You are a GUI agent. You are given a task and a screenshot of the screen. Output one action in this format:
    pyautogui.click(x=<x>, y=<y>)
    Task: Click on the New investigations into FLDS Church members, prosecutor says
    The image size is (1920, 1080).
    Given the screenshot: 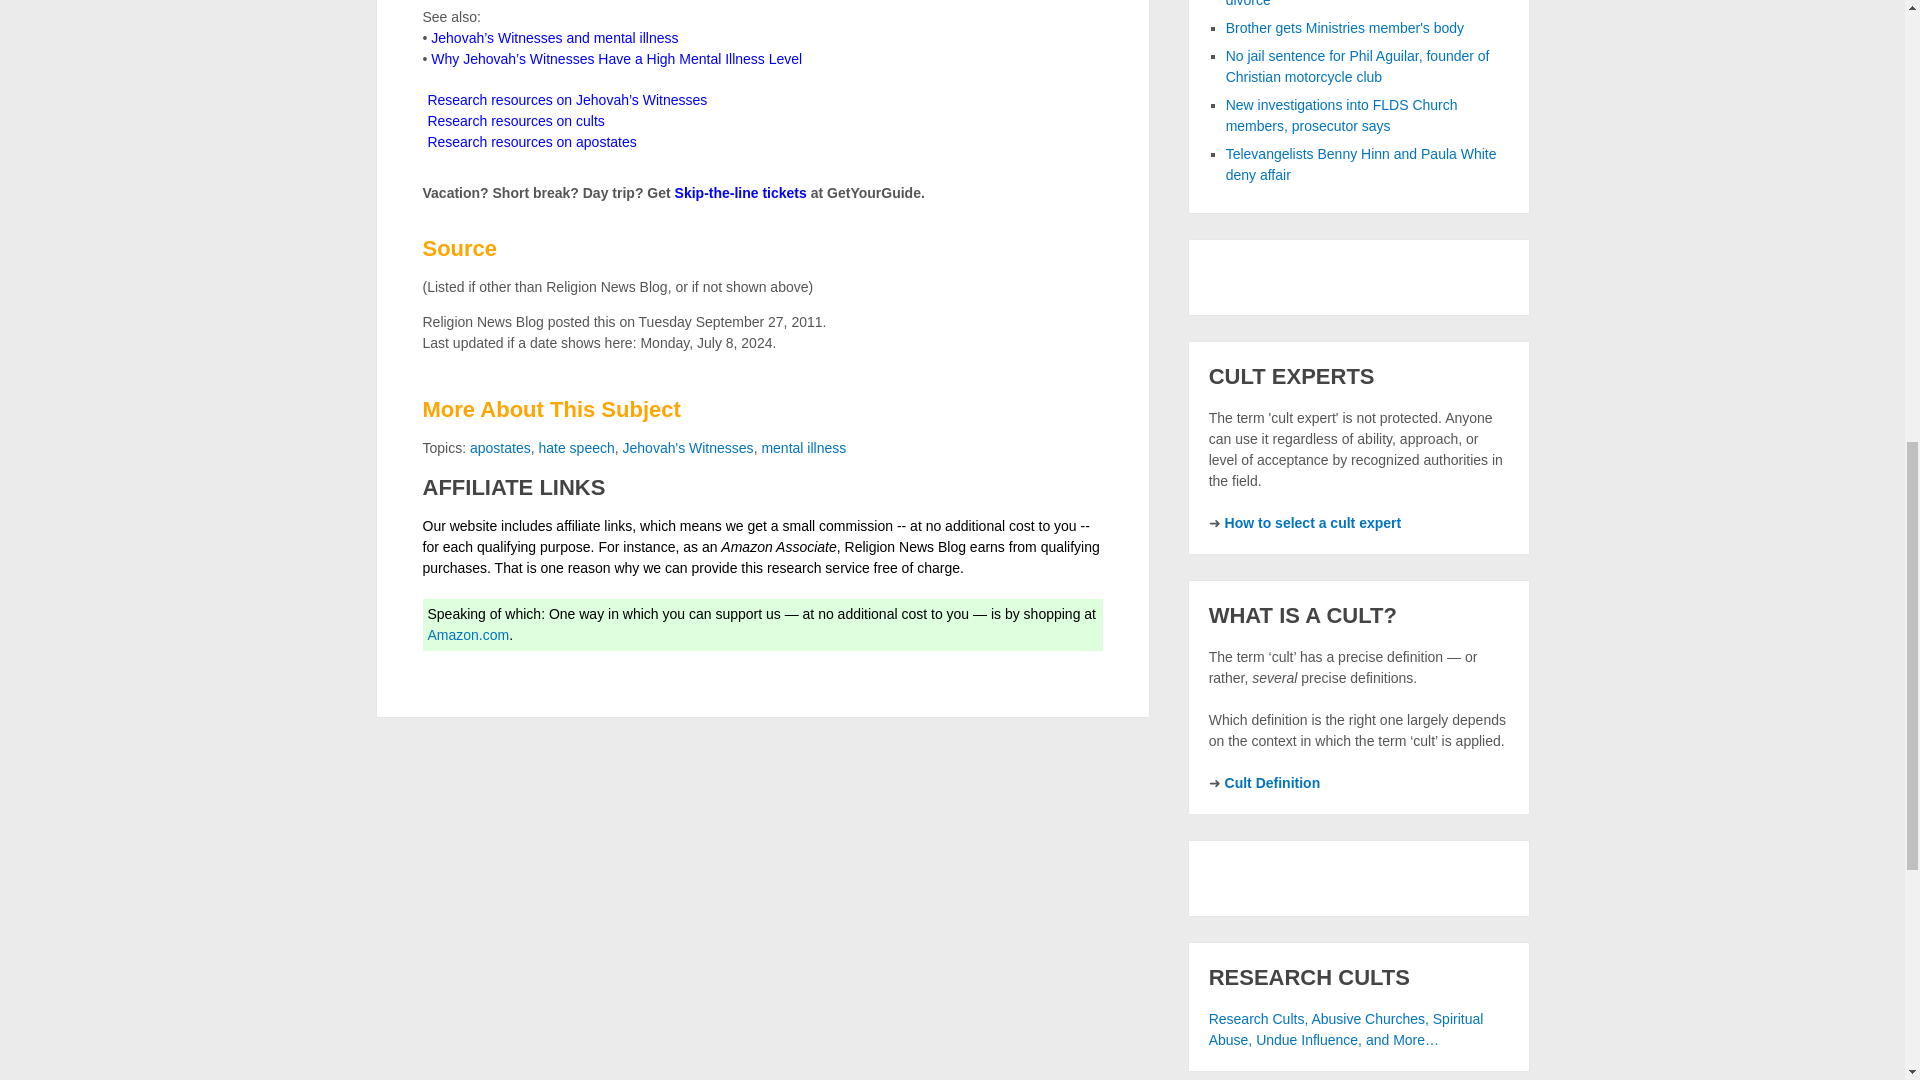 What is the action you would take?
    pyautogui.click(x=1342, y=115)
    